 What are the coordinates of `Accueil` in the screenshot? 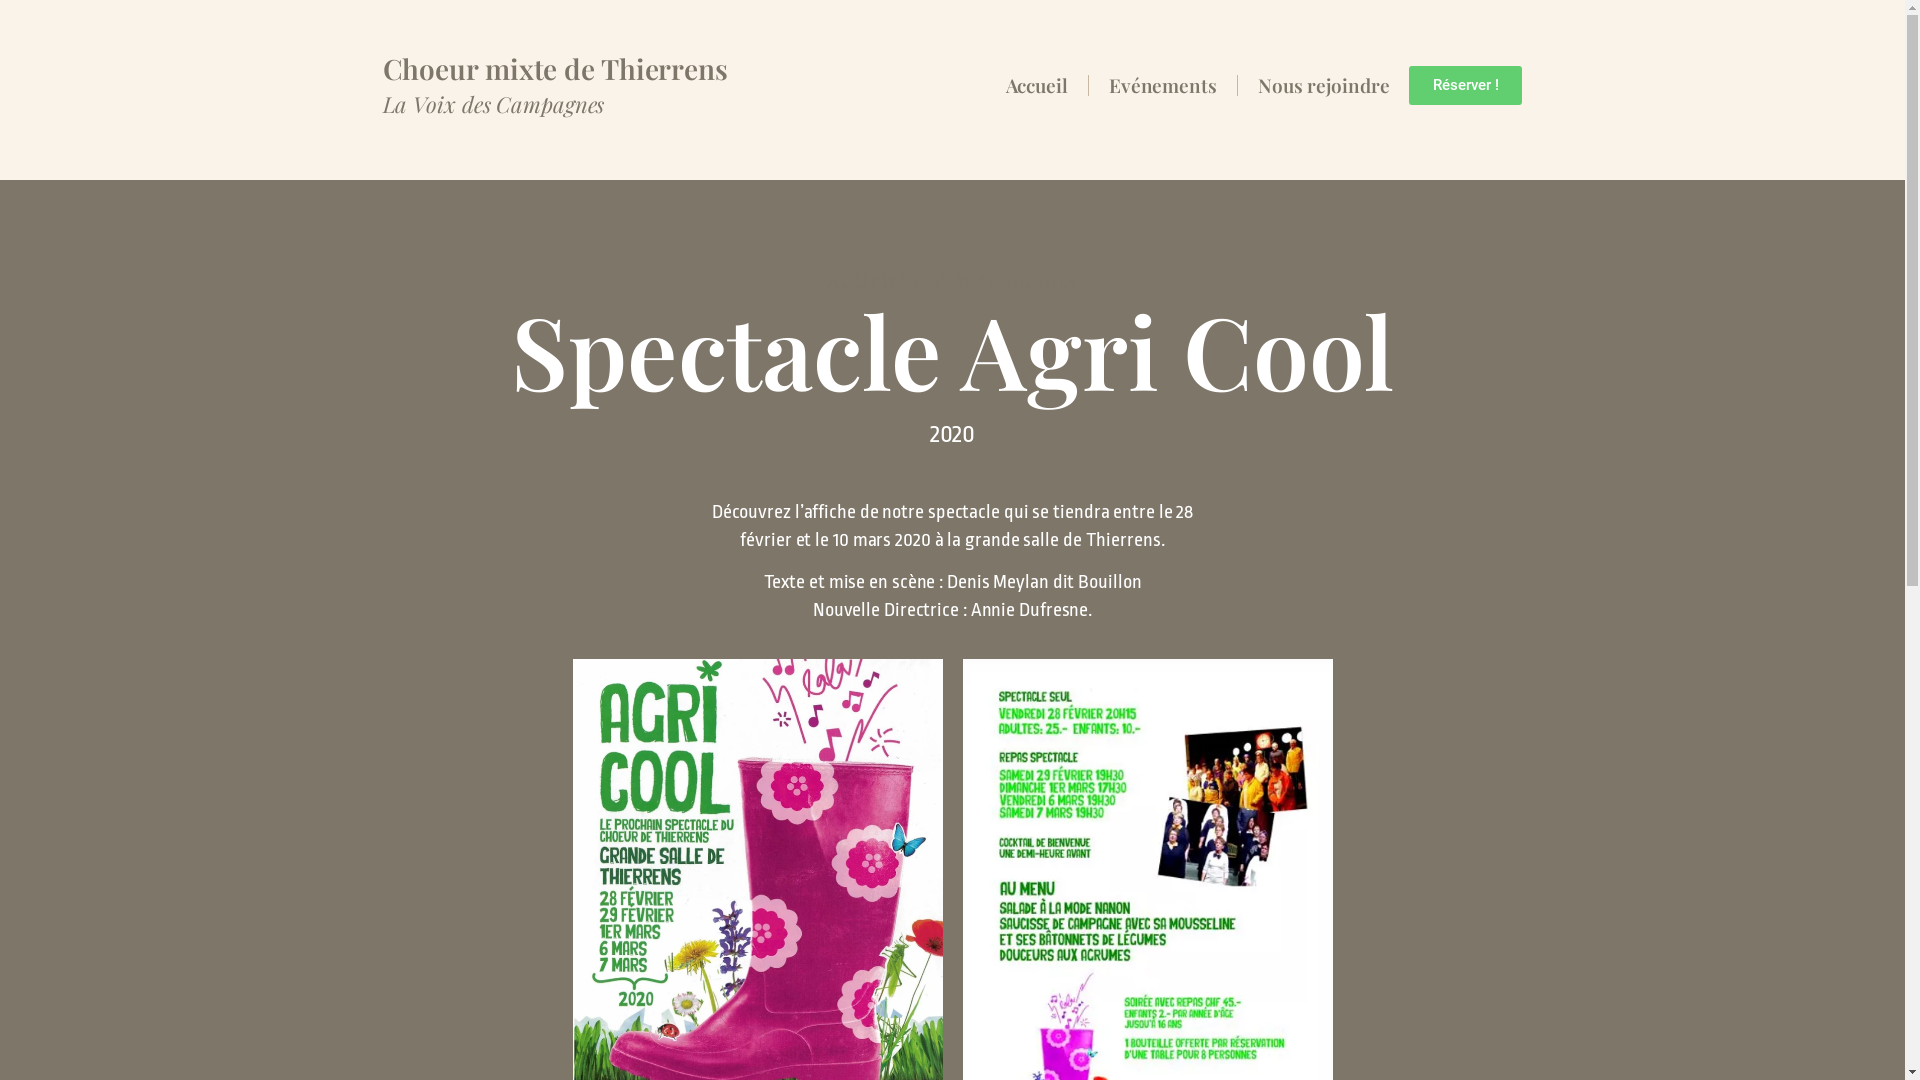 It's located at (1037, 85).